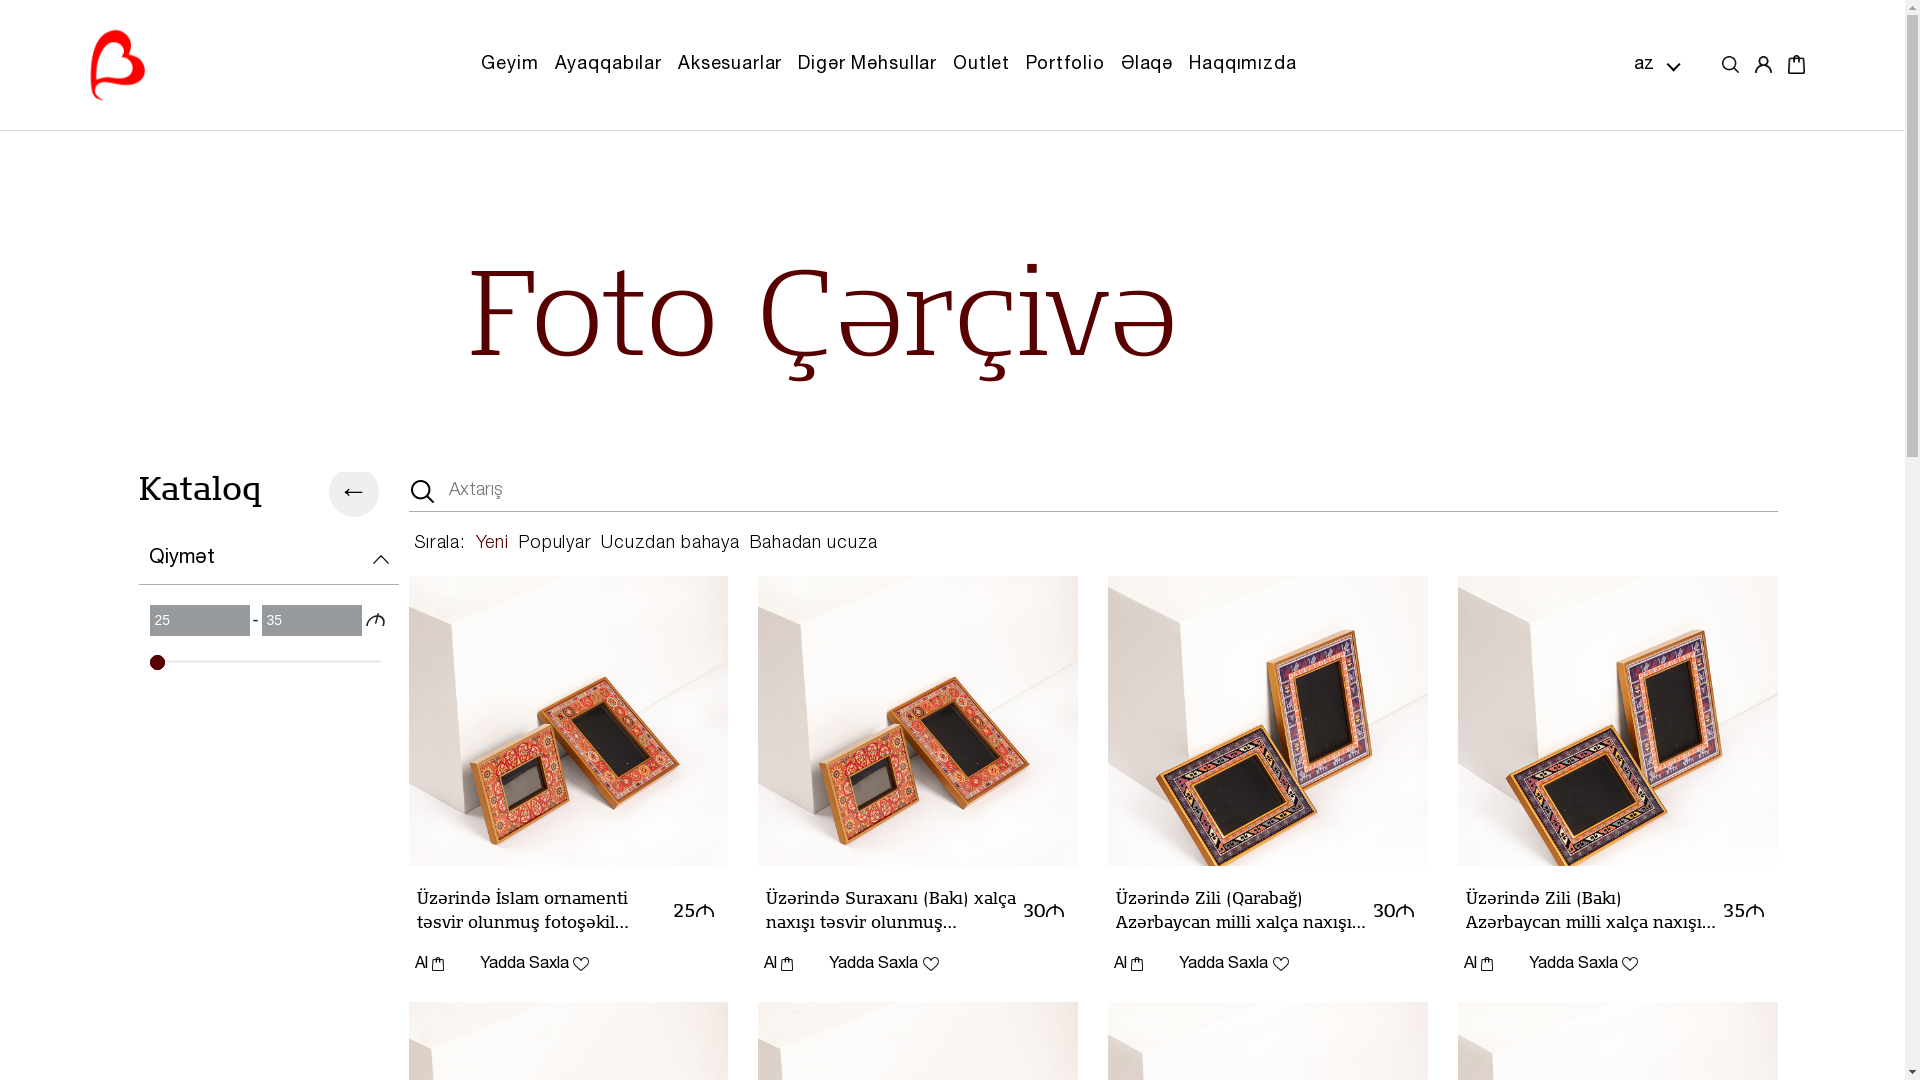  What do you see at coordinates (1065, 65) in the screenshot?
I see `Portfolio` at bounding box center [1065, 65].